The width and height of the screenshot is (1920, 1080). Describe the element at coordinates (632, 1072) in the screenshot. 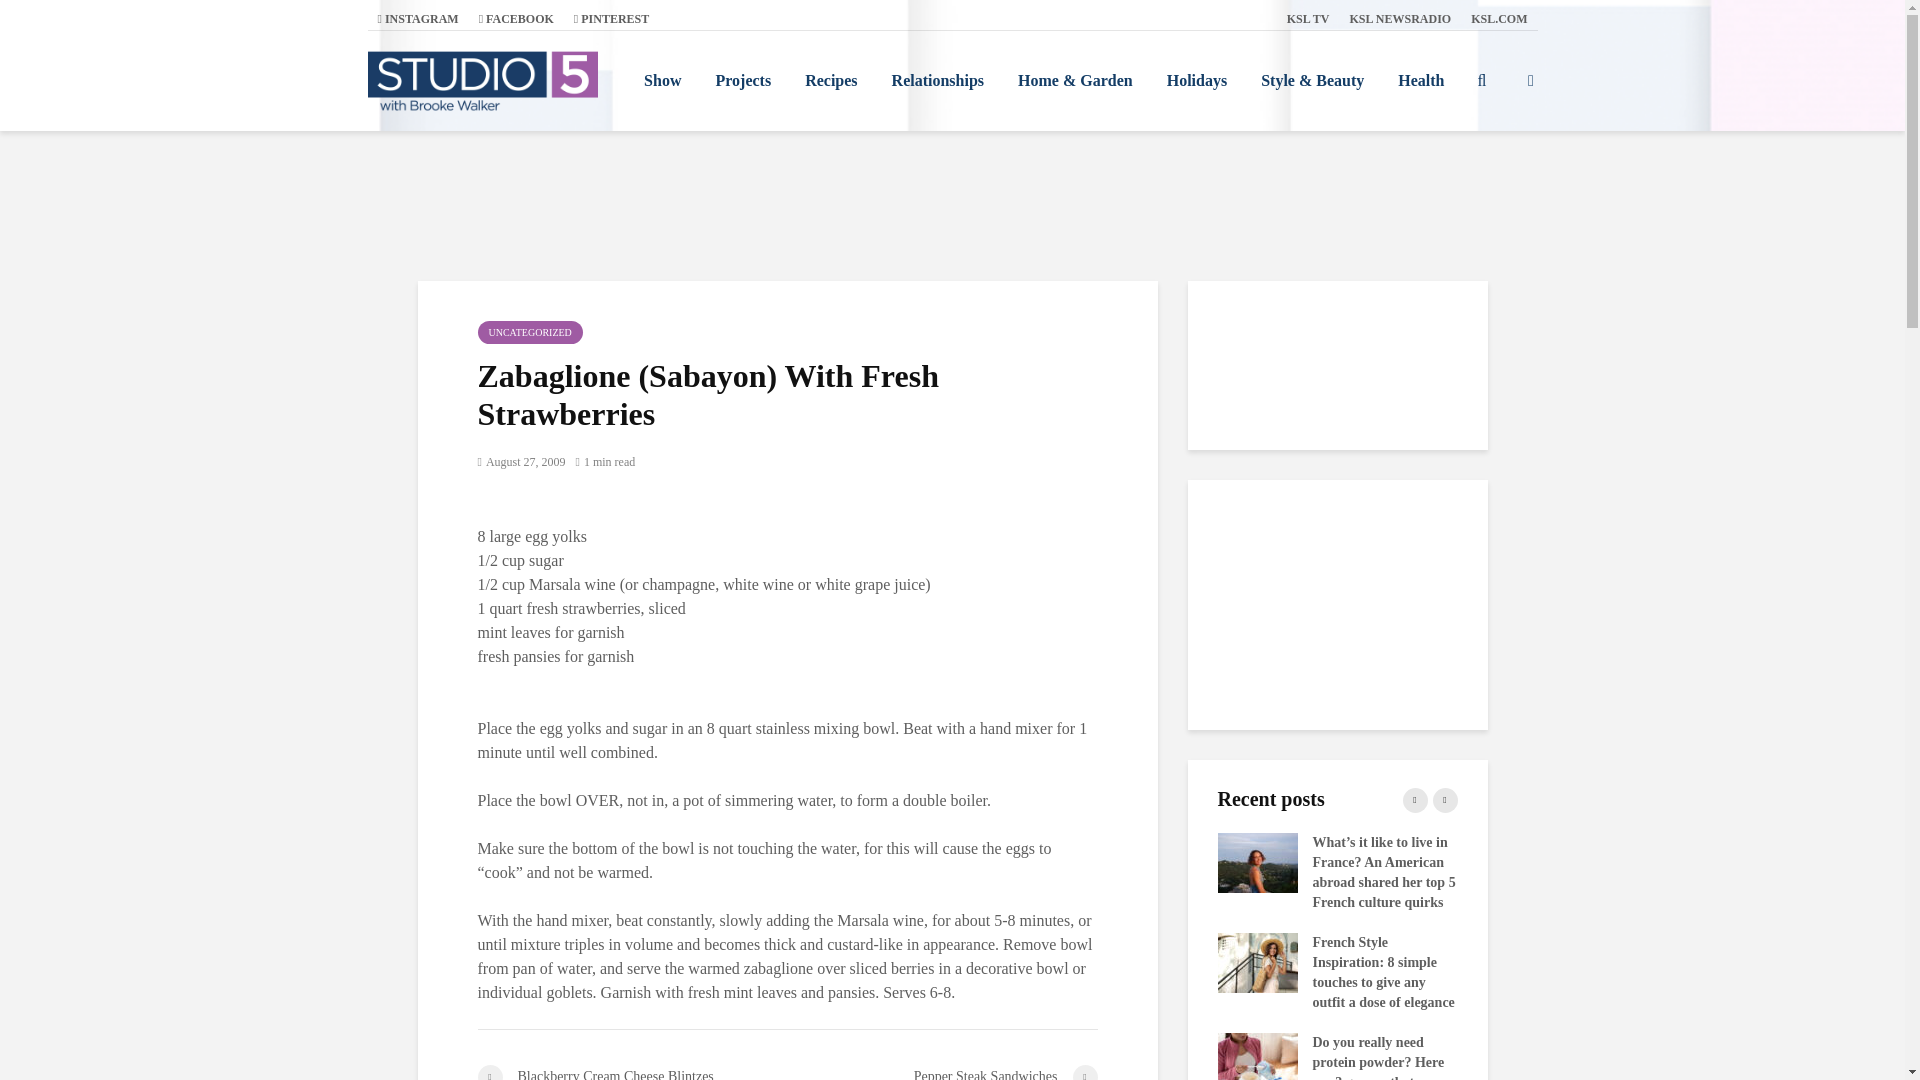

I see `Blackberry Cream Cheese Blintzes` at that location.